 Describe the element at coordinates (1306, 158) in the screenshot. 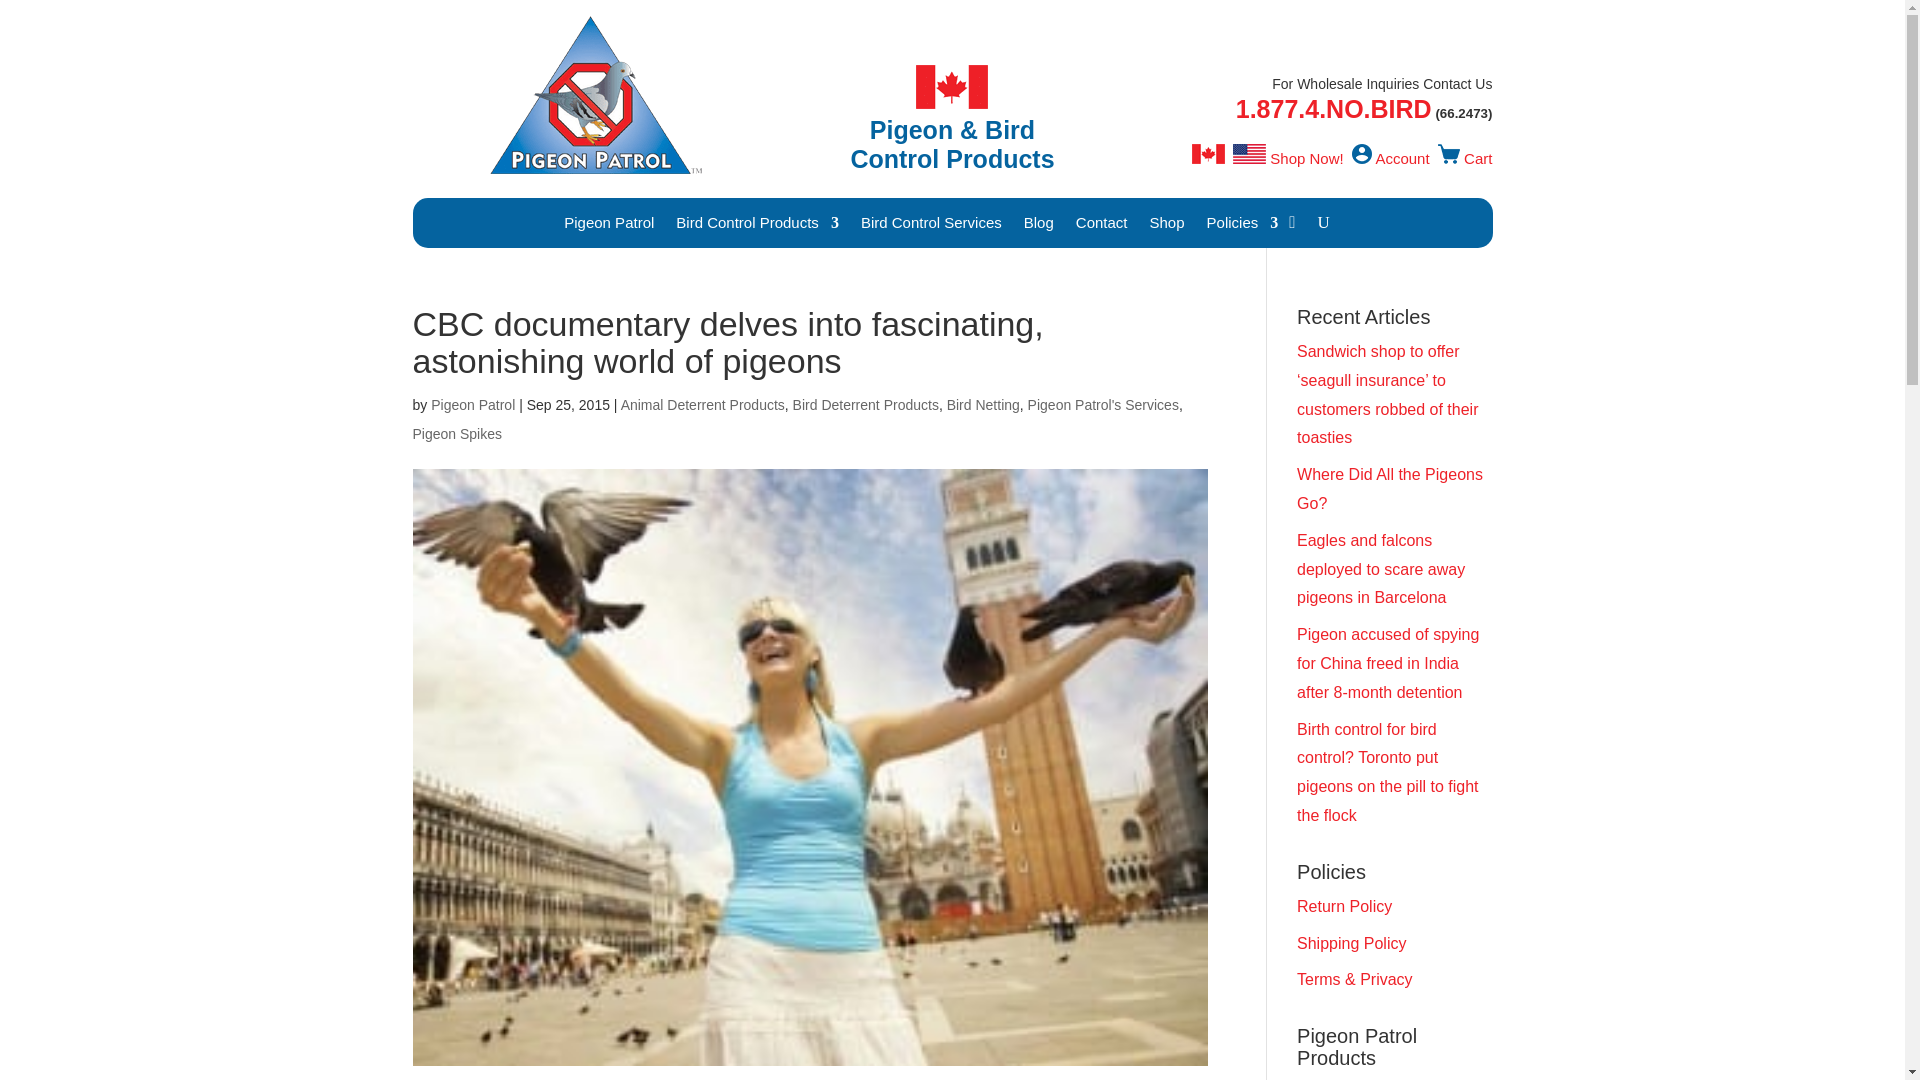

I see `Shop Now!` at that location.